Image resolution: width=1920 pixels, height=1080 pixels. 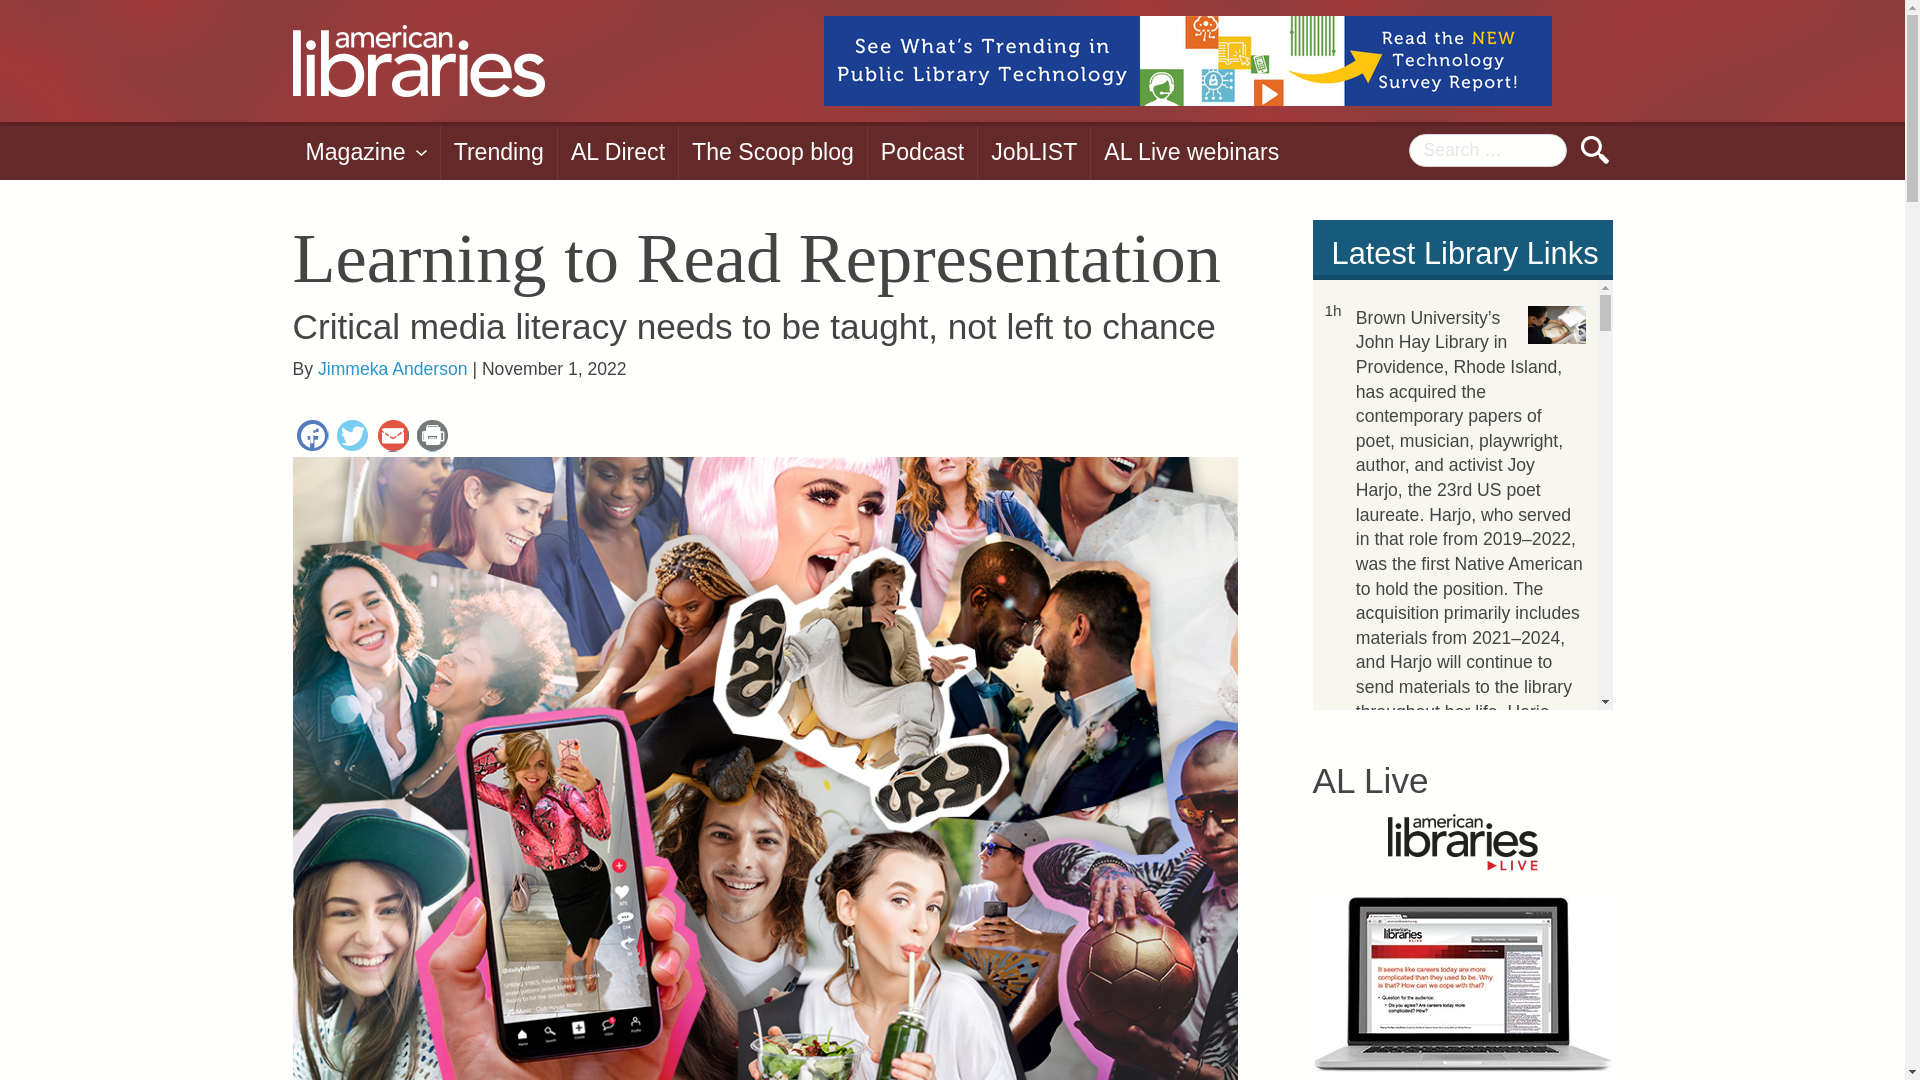 What do you see at coordinates (1594, 150) in the screenshot?
I see `Search` at bounding box center [1594, 150].